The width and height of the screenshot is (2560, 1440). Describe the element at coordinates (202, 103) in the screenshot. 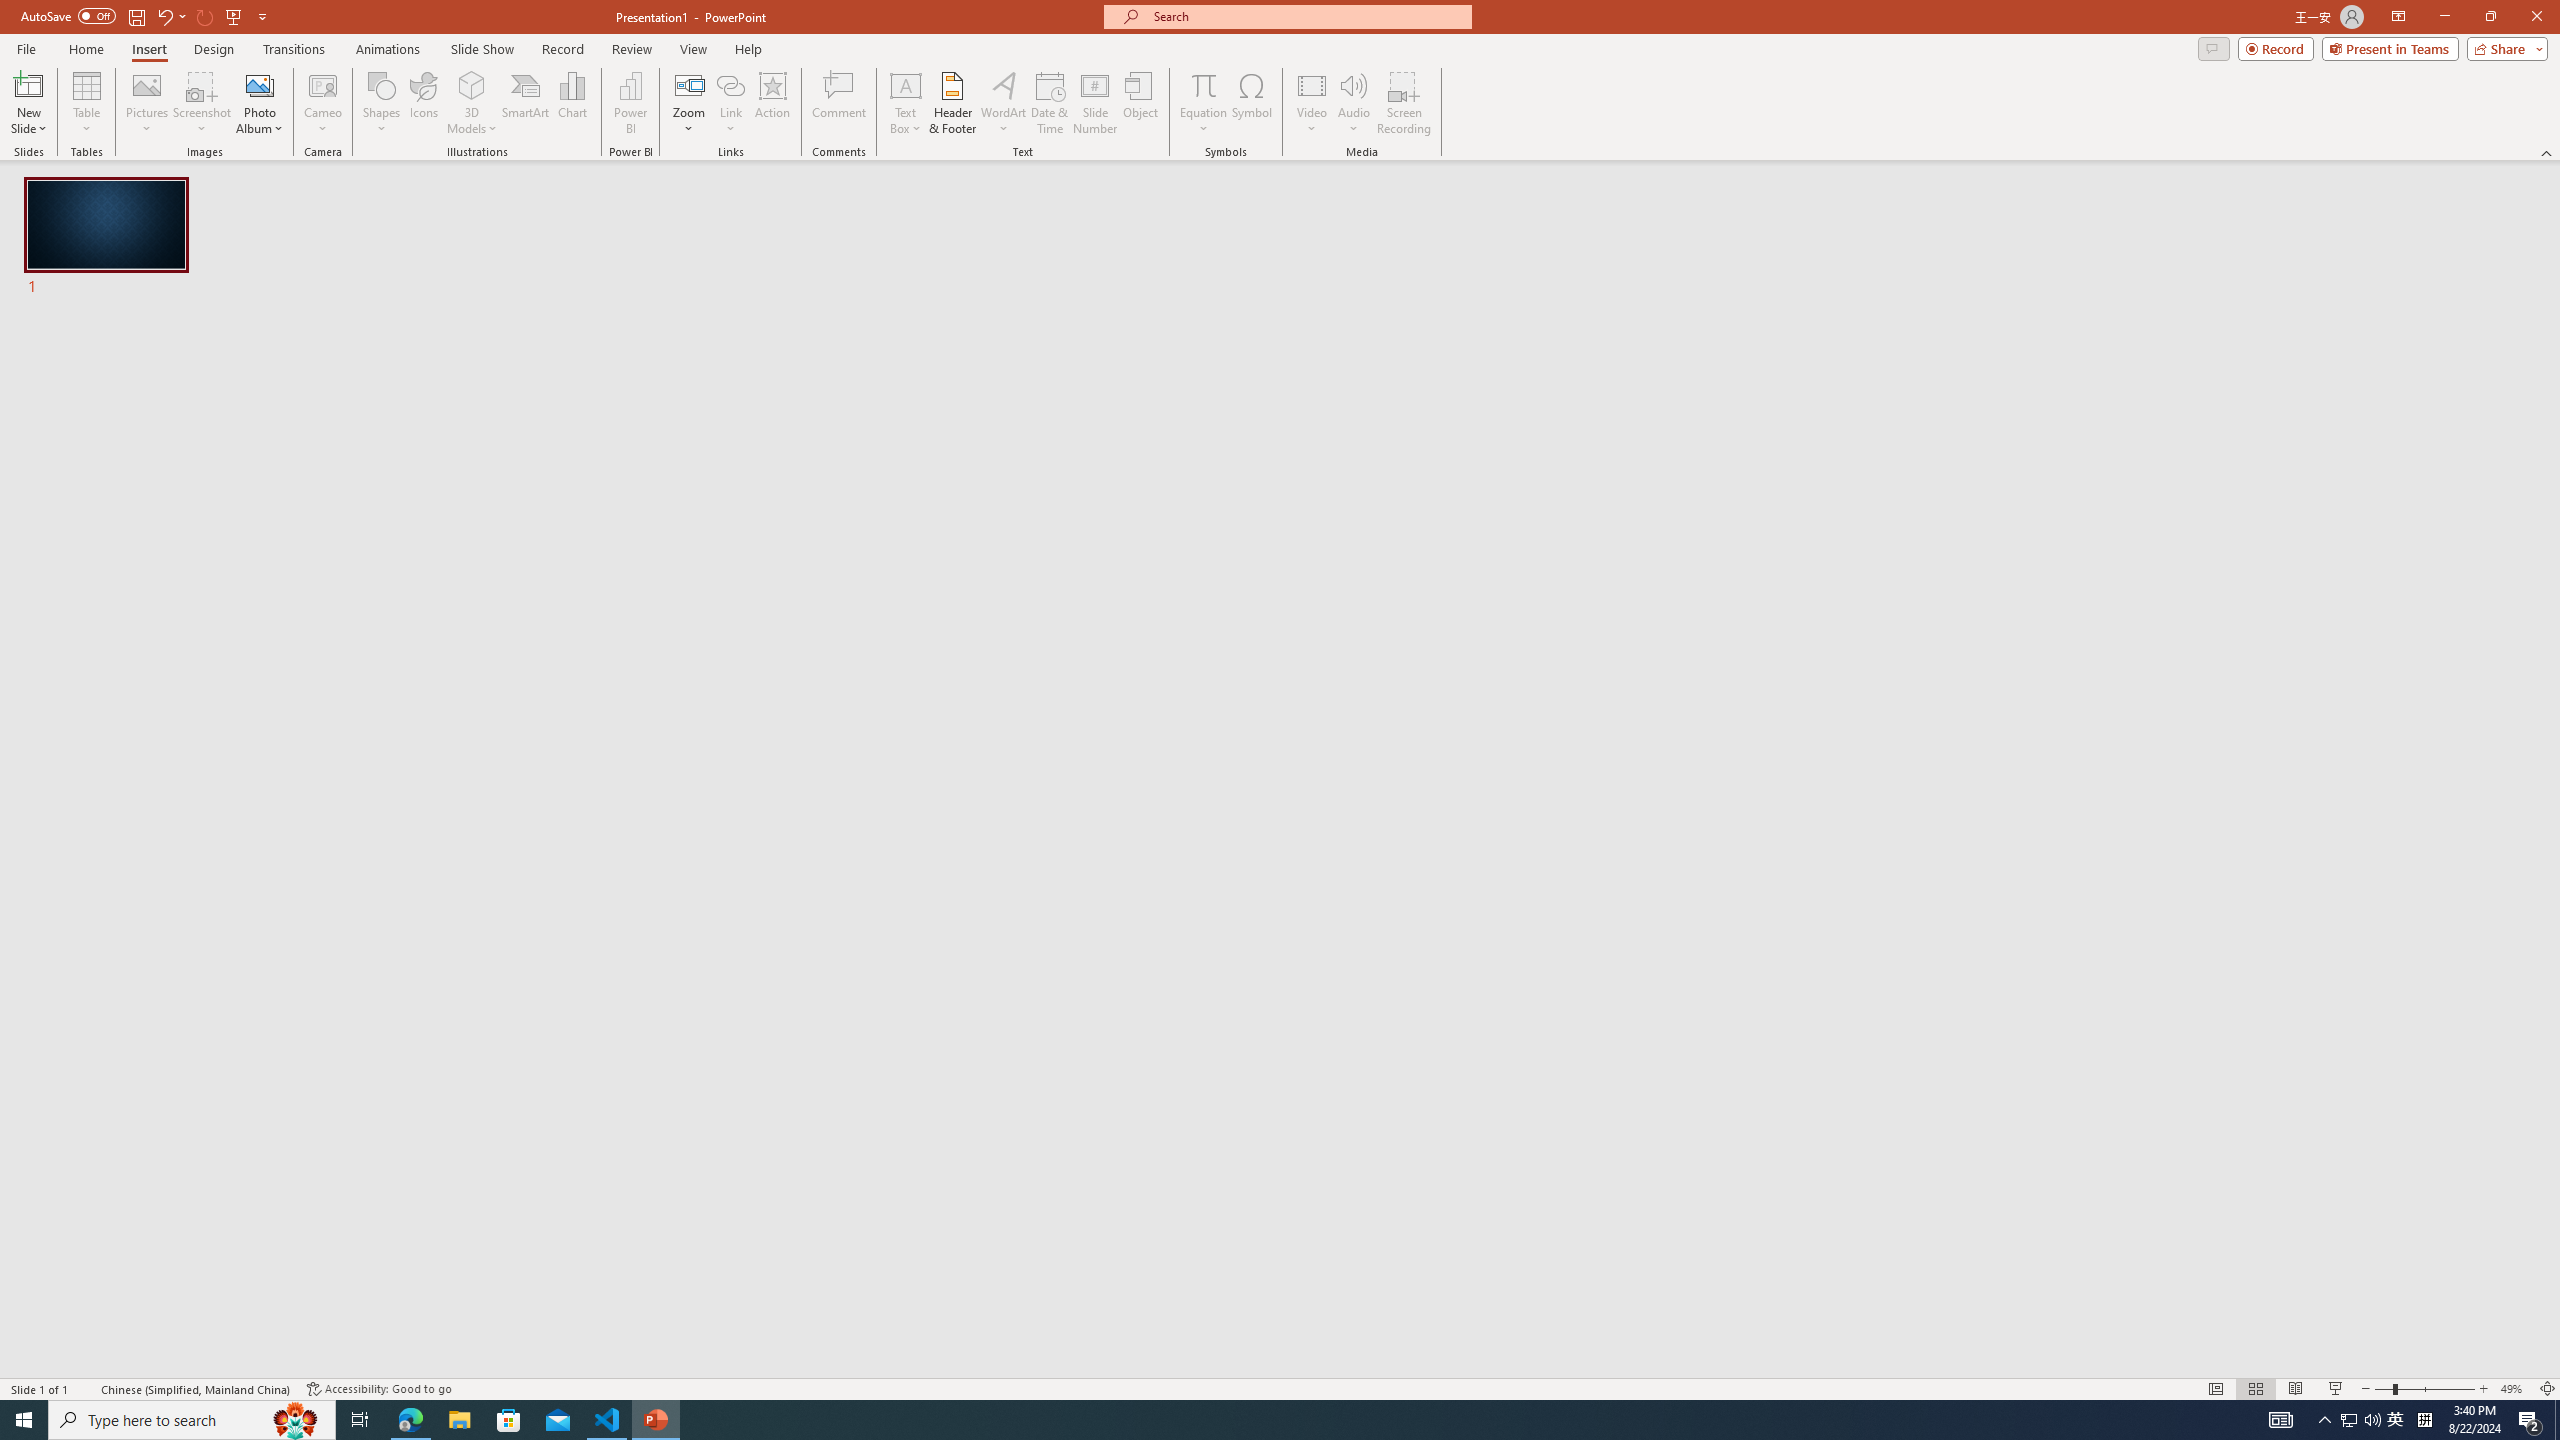

I see `Screenshot` at that location.